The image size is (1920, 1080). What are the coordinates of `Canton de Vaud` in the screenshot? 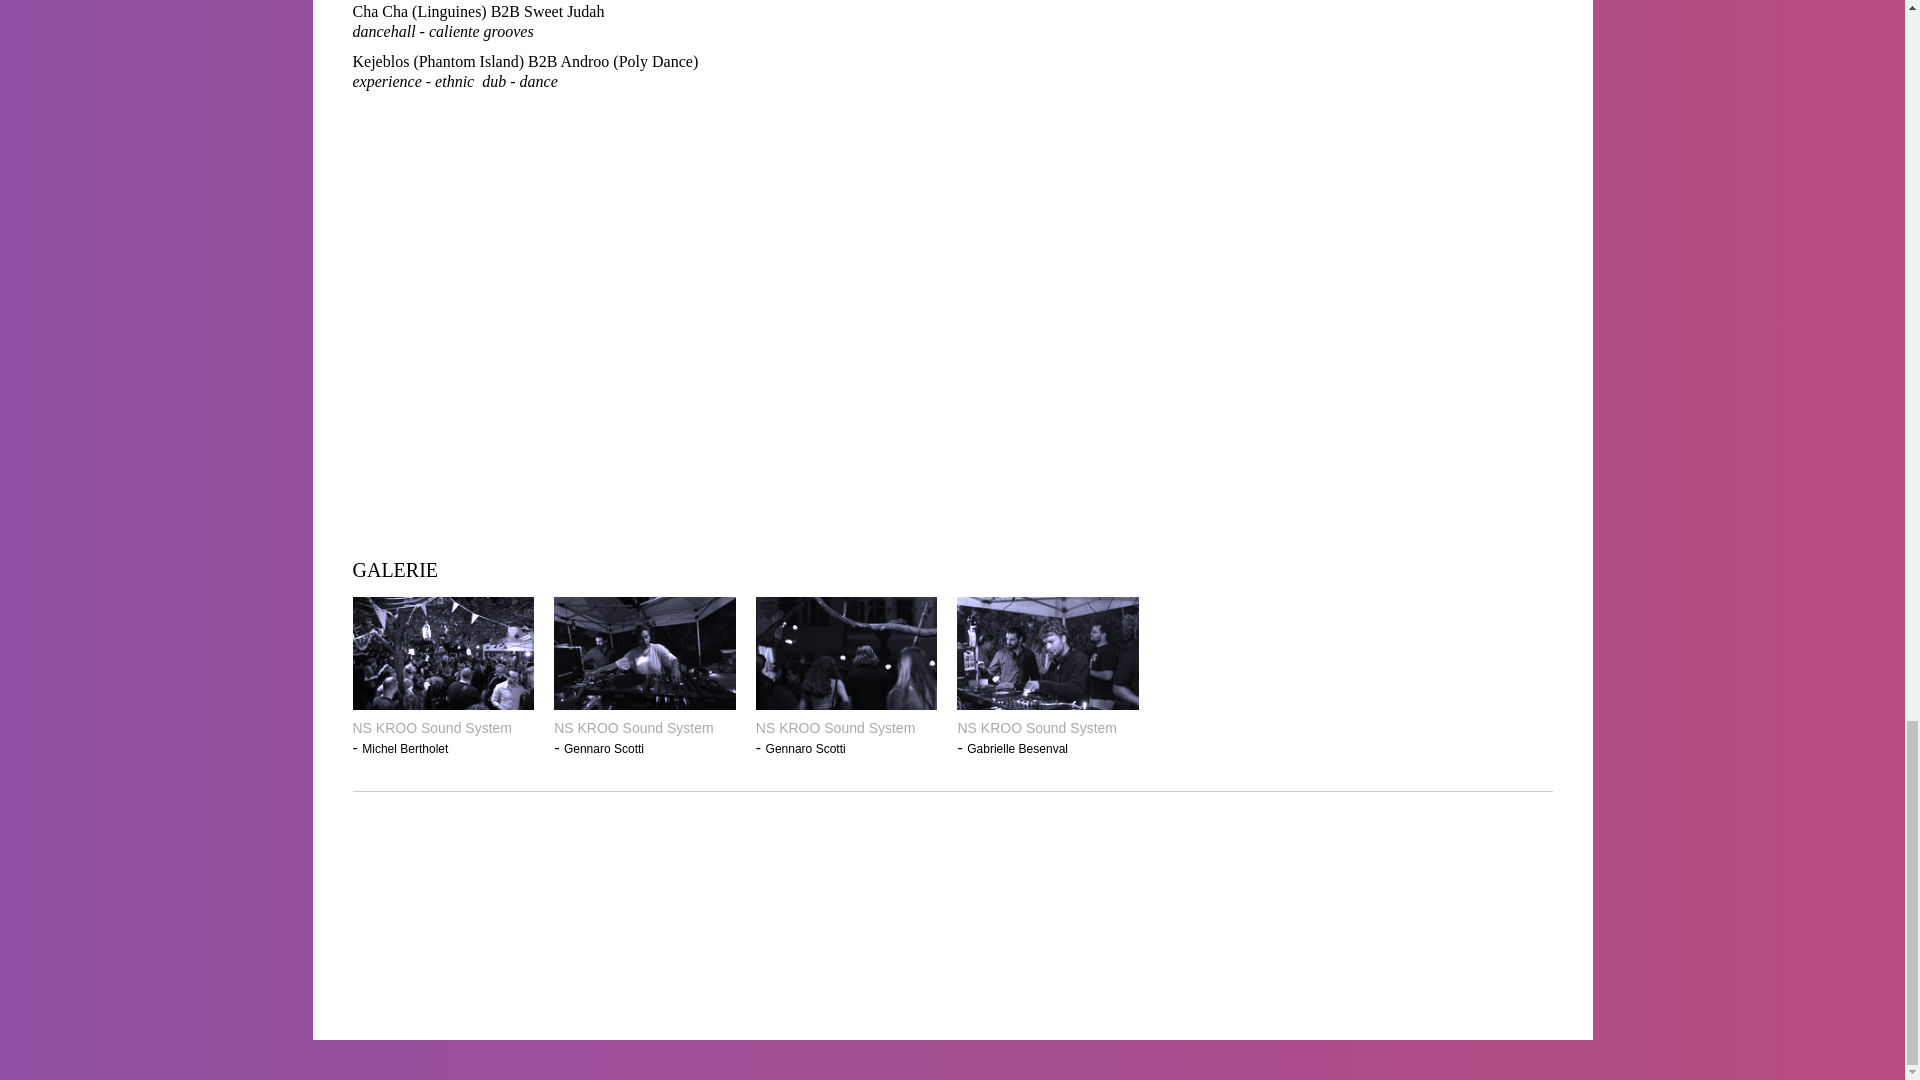 It's located at (648, 960).